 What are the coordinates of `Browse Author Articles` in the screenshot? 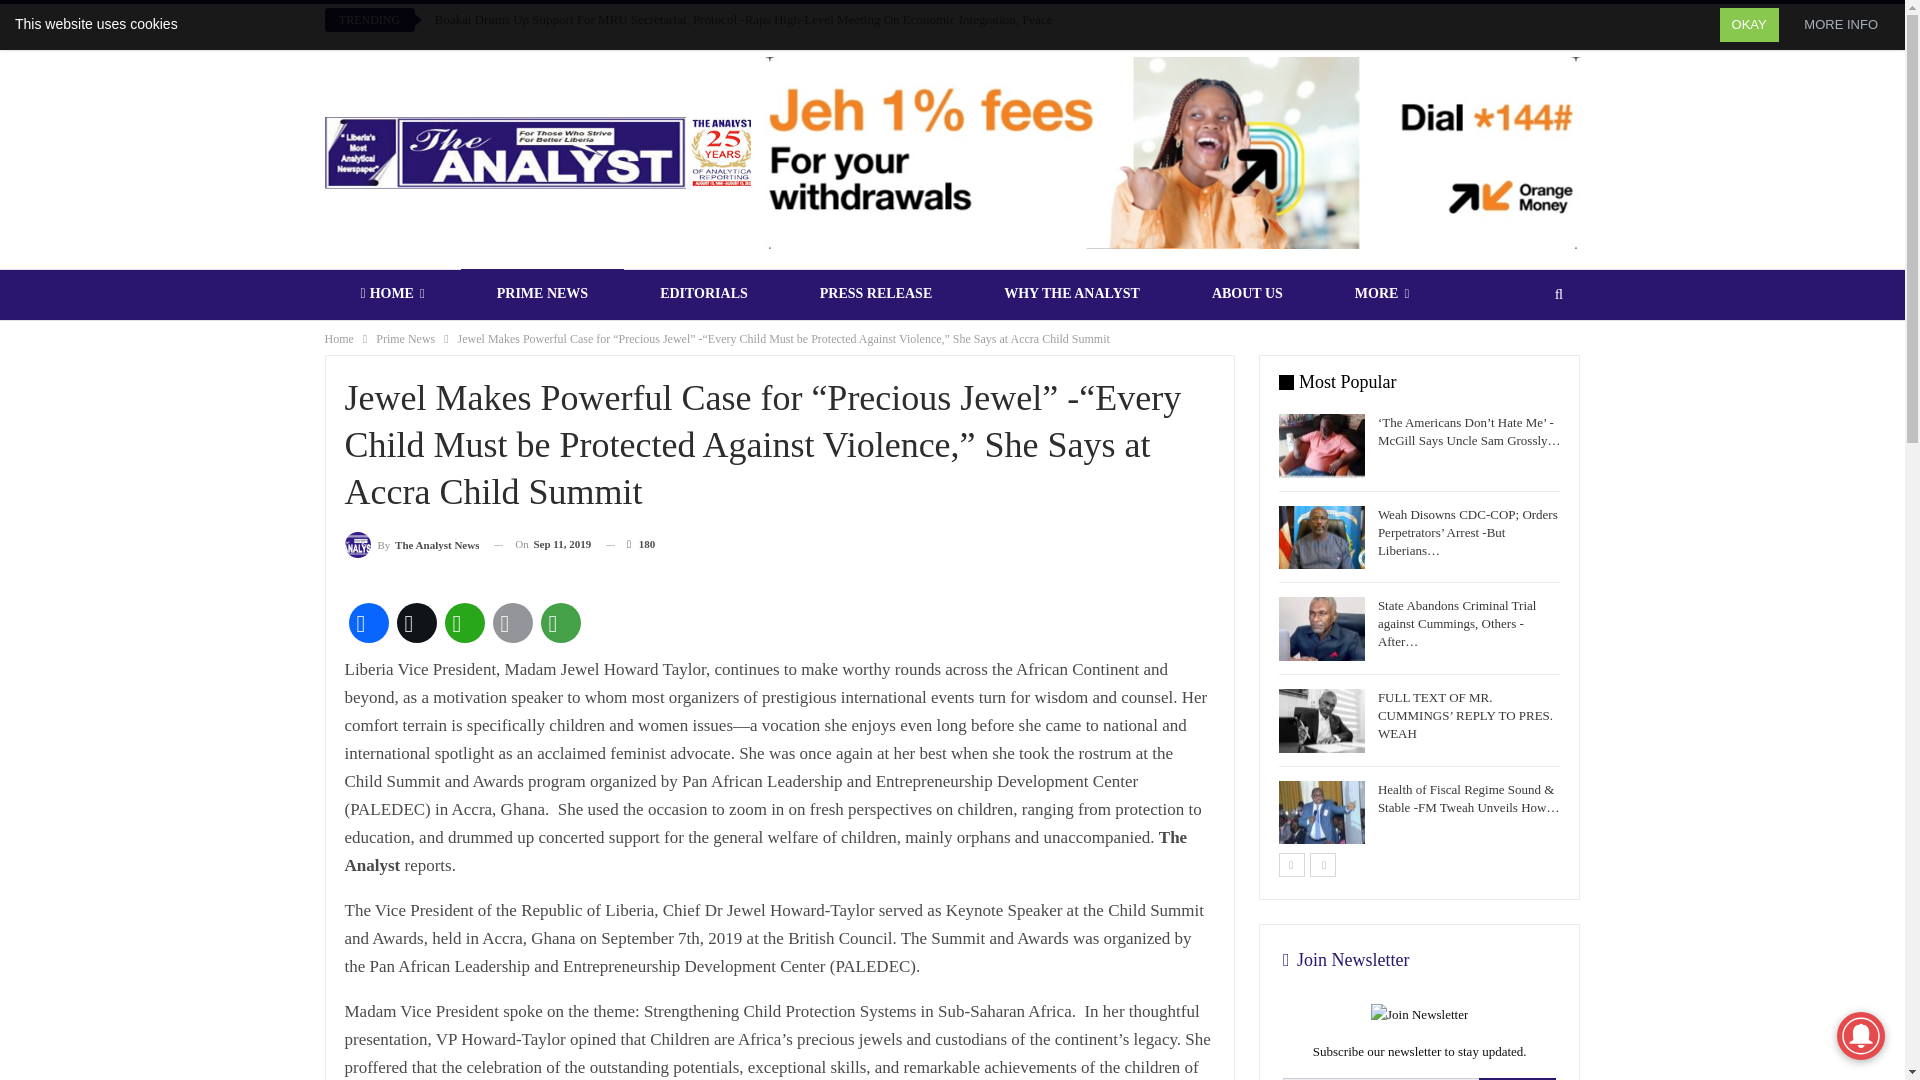 It's located at (410, 544).